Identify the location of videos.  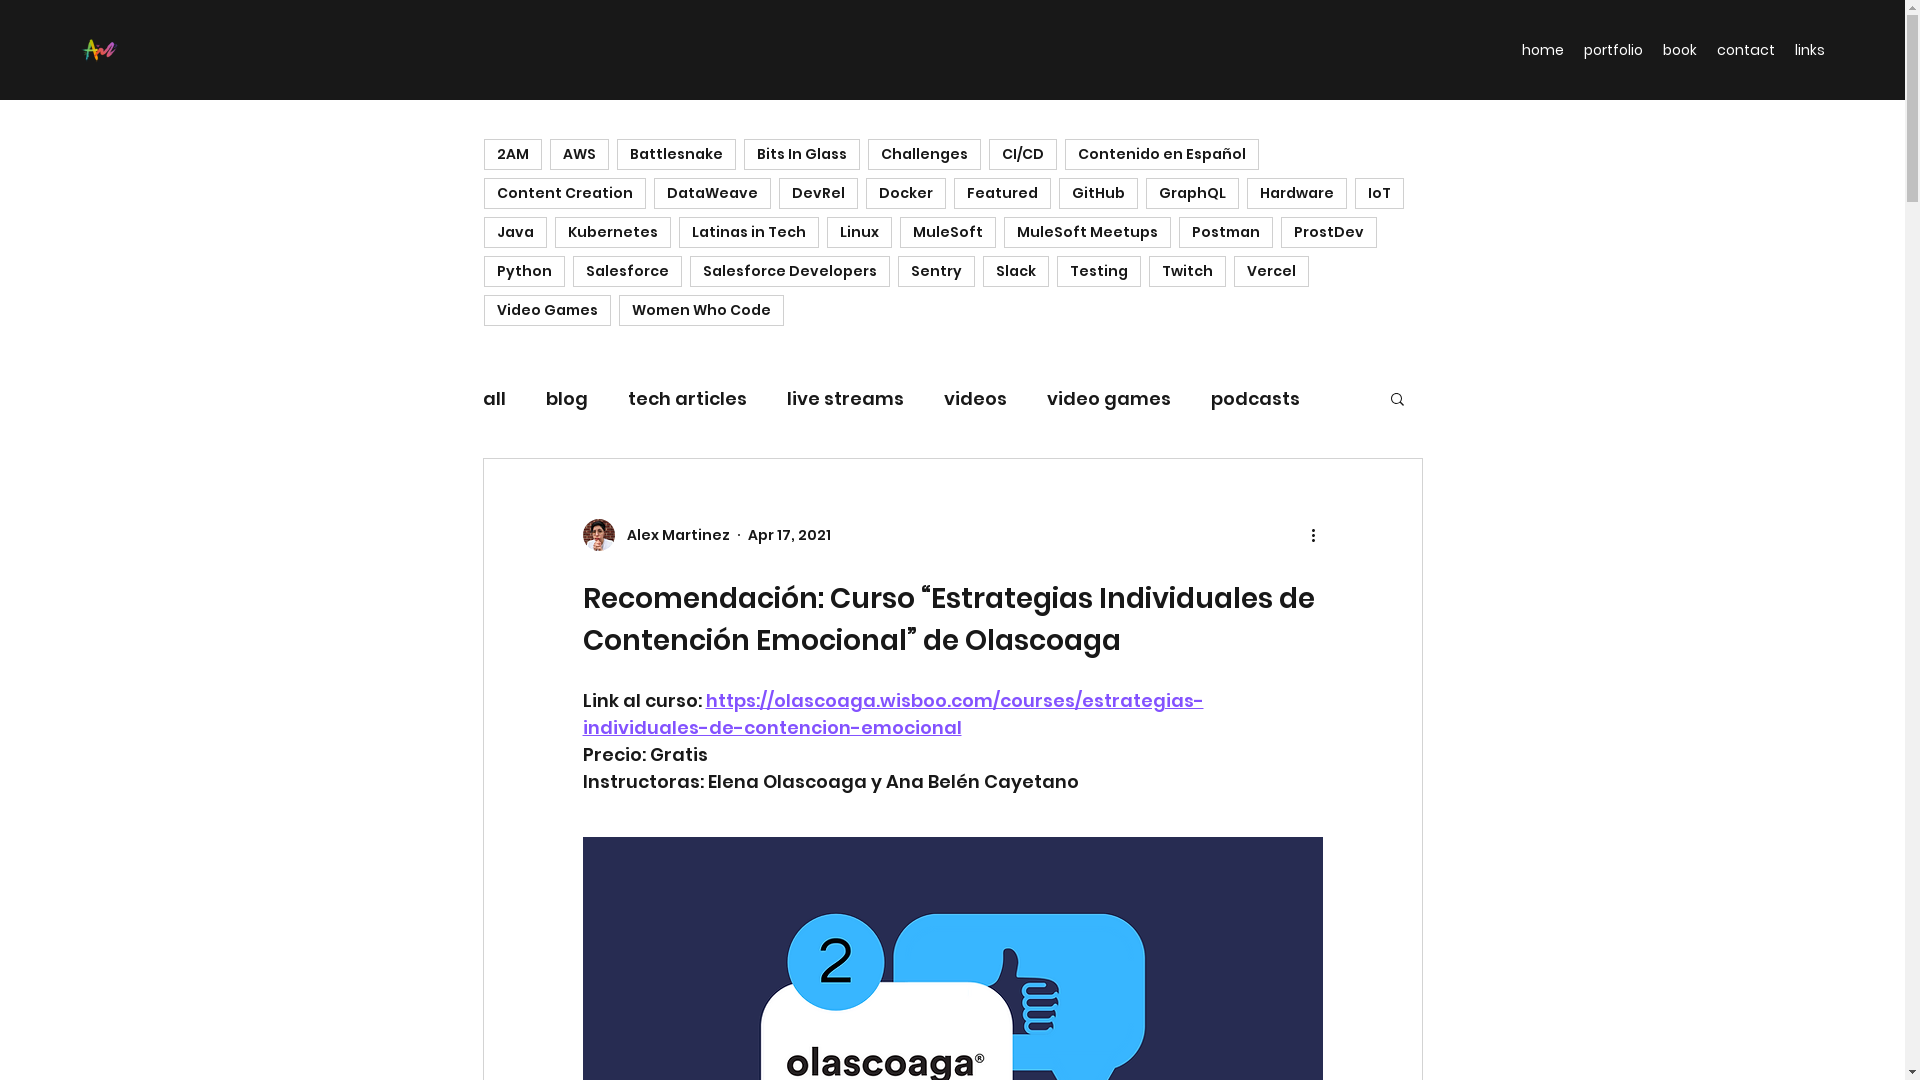
(976, 398).